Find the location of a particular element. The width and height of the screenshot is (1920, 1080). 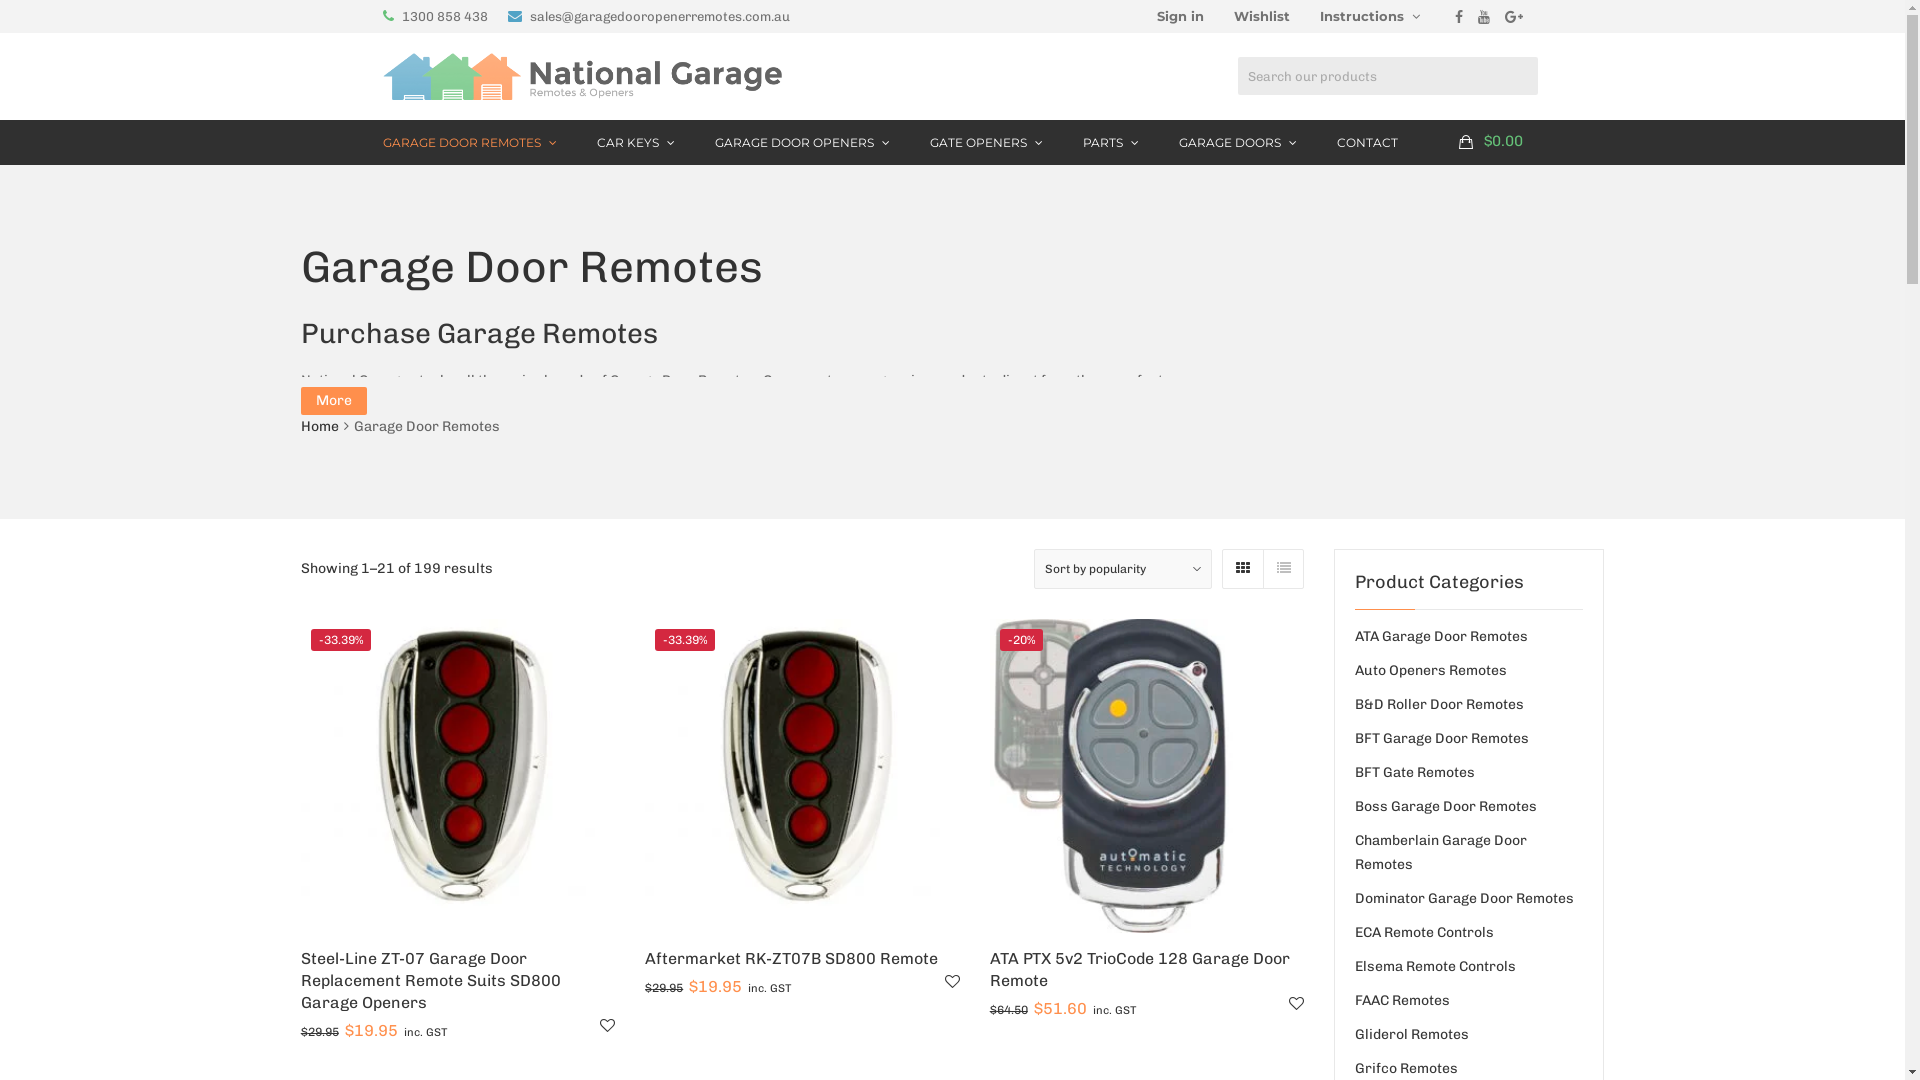

ATA Garage Door Remotes is located at coordinates (1442, 636).